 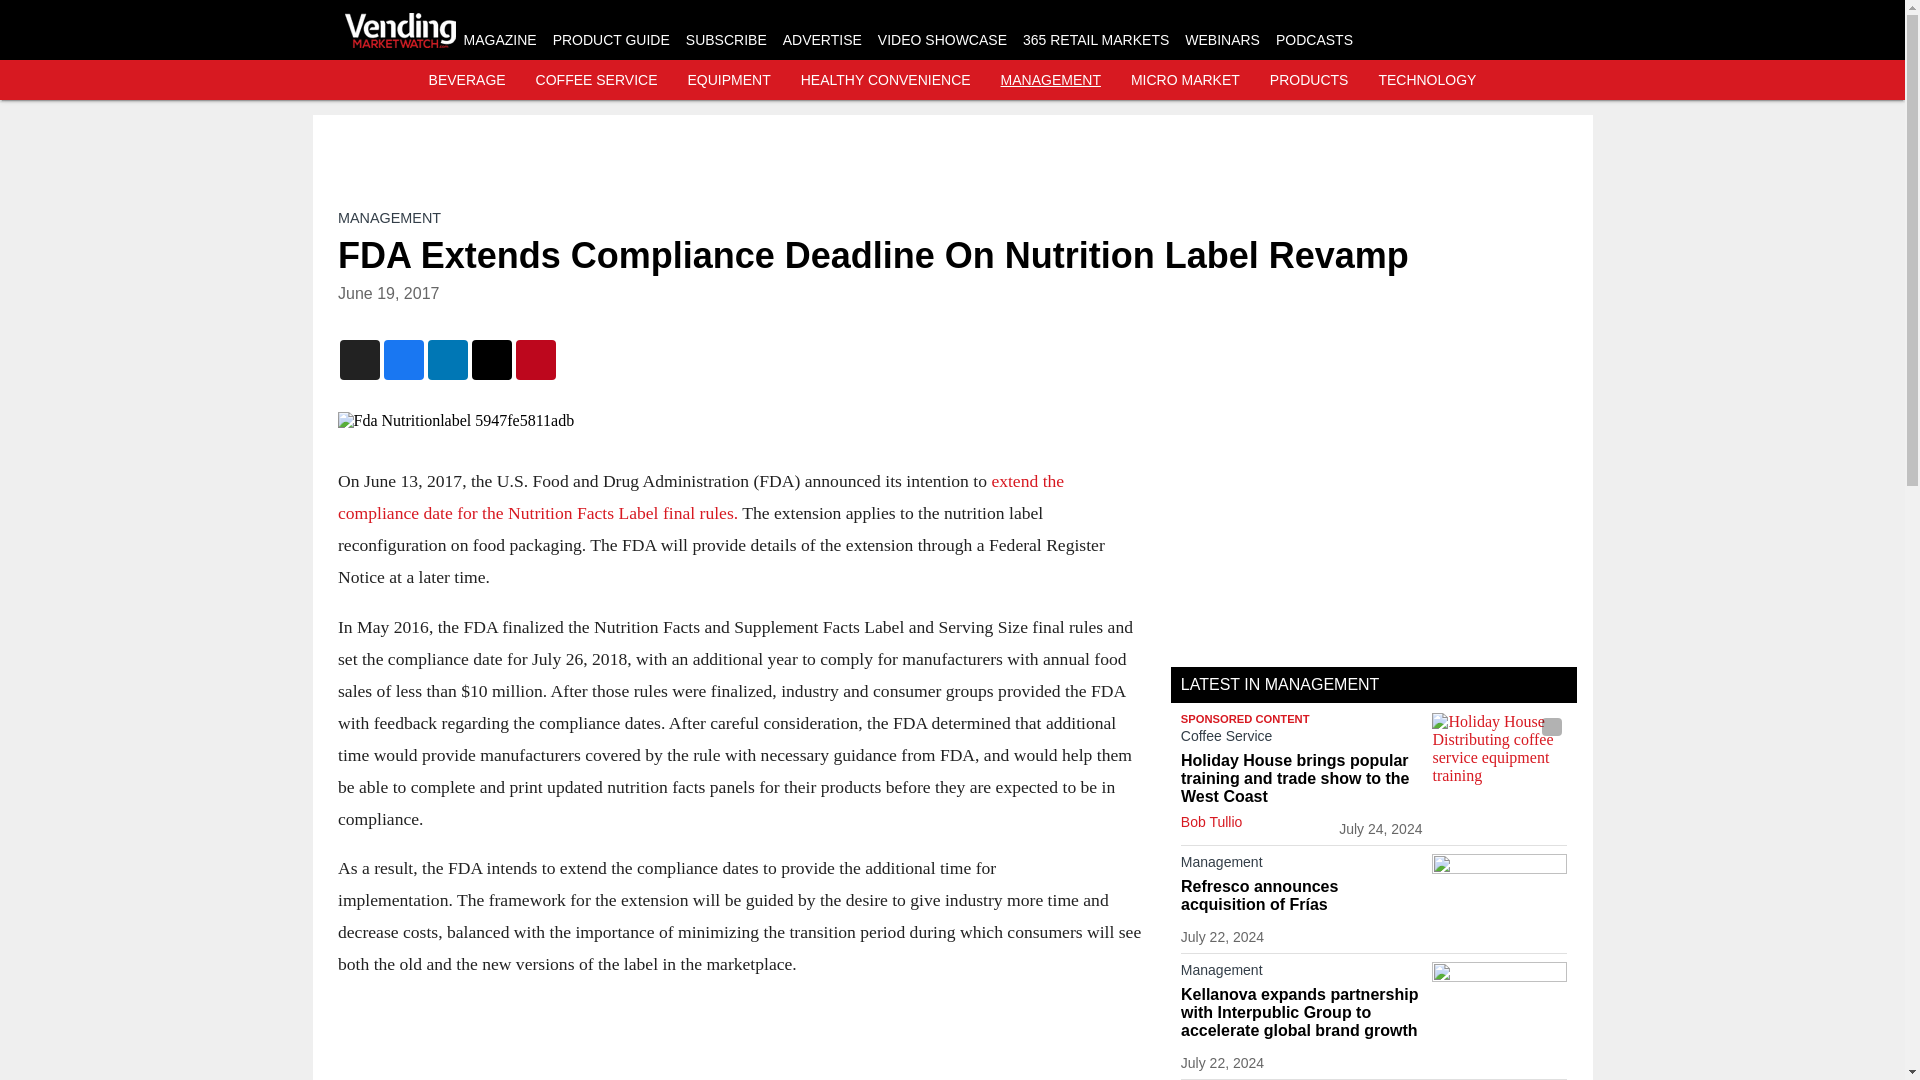 I want to click on PRODUCT GUIDE, so click(x=611, y=40).